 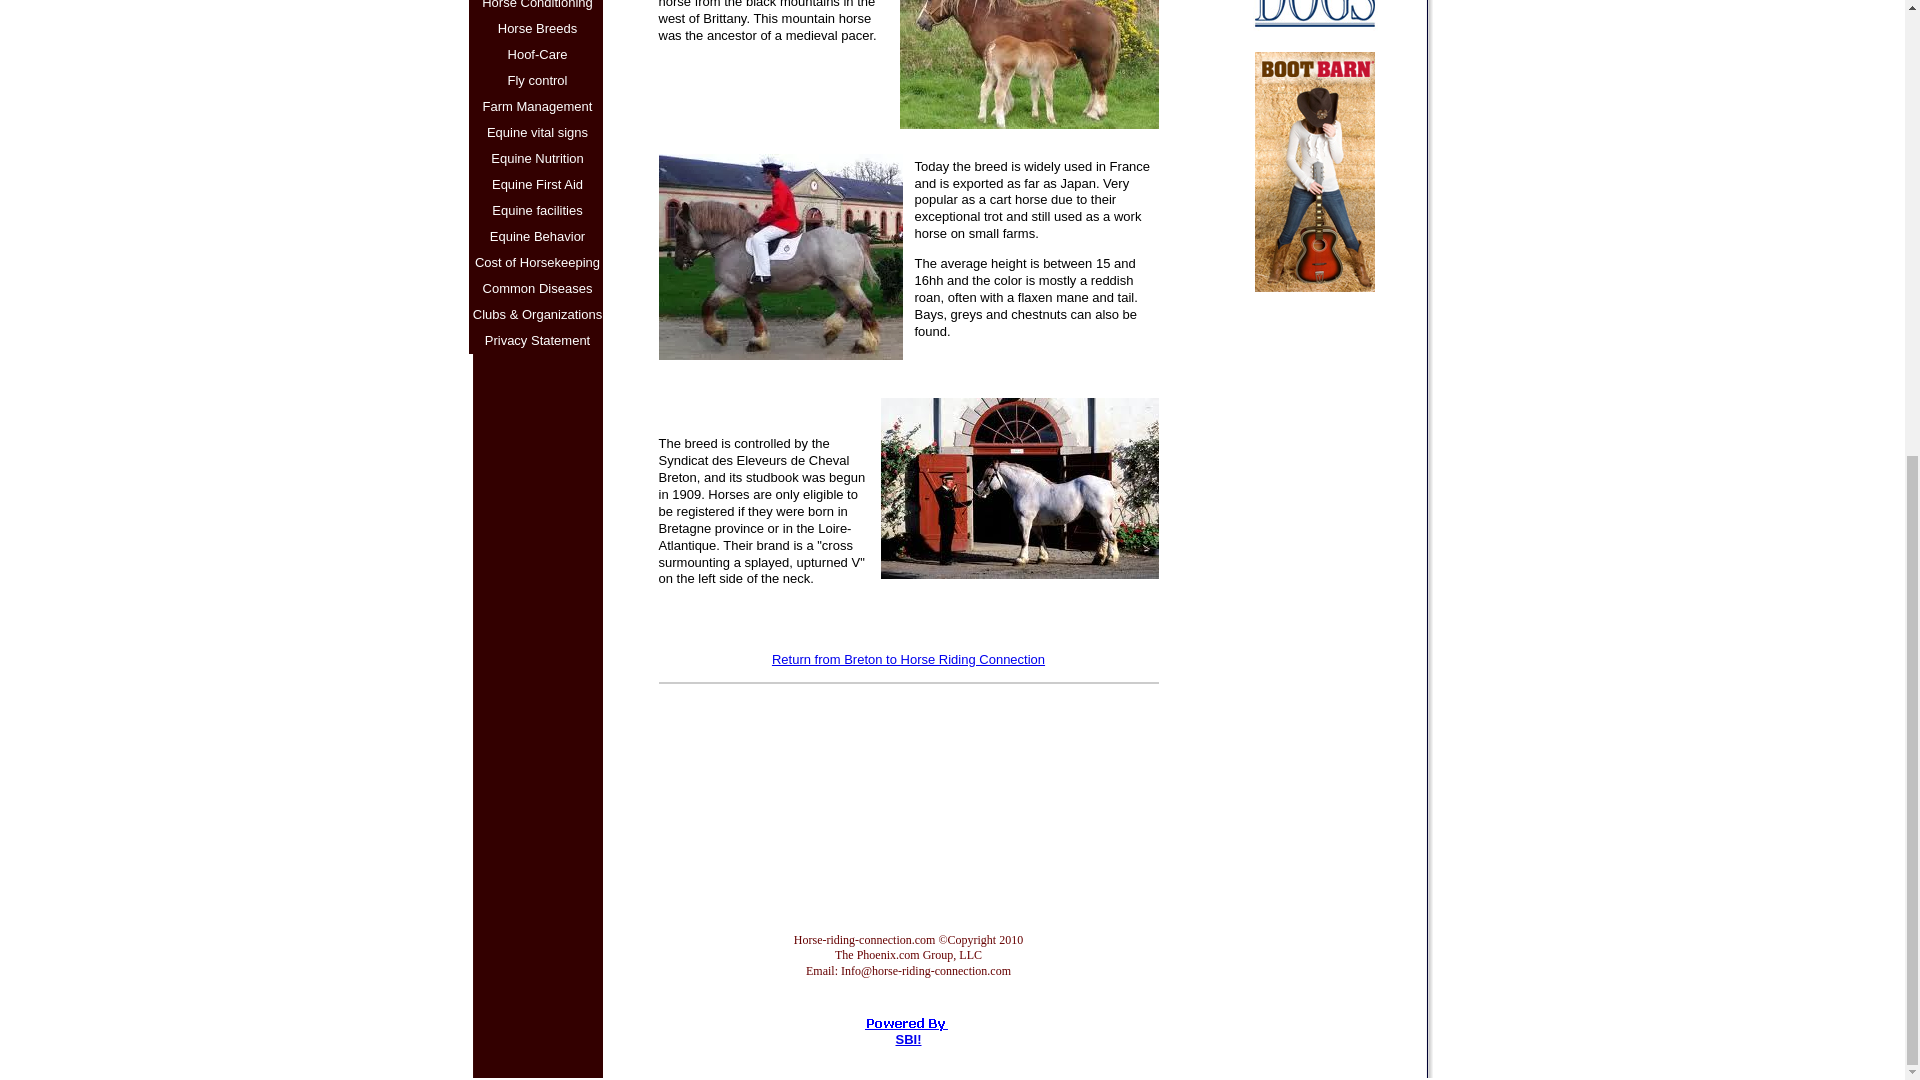 I want to click on Privacy Statement, so click(x=537, y=341).